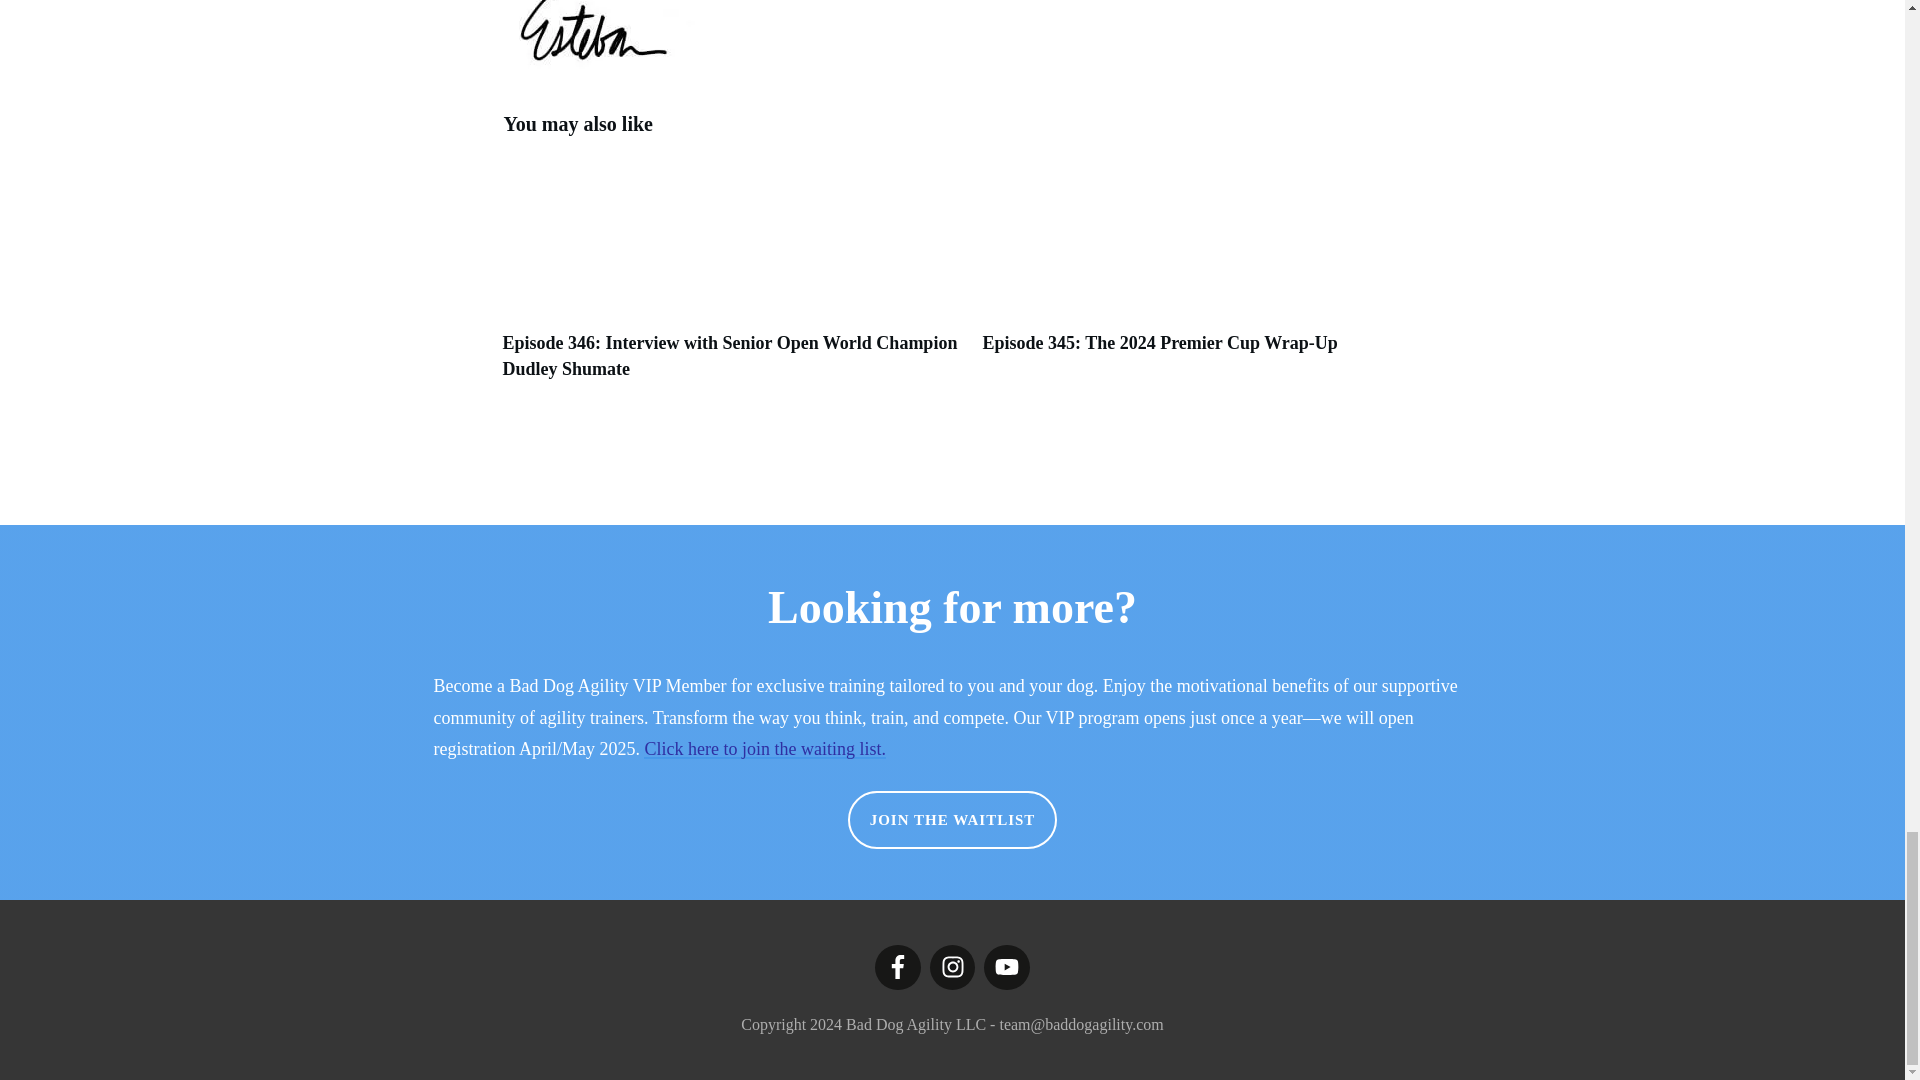  What do you see at coordinates (1158, 342) in the screenshot?
I see `Episode 345: The 2024 Premier Cup Wrap-Up` at bounding box center [1158, 342].